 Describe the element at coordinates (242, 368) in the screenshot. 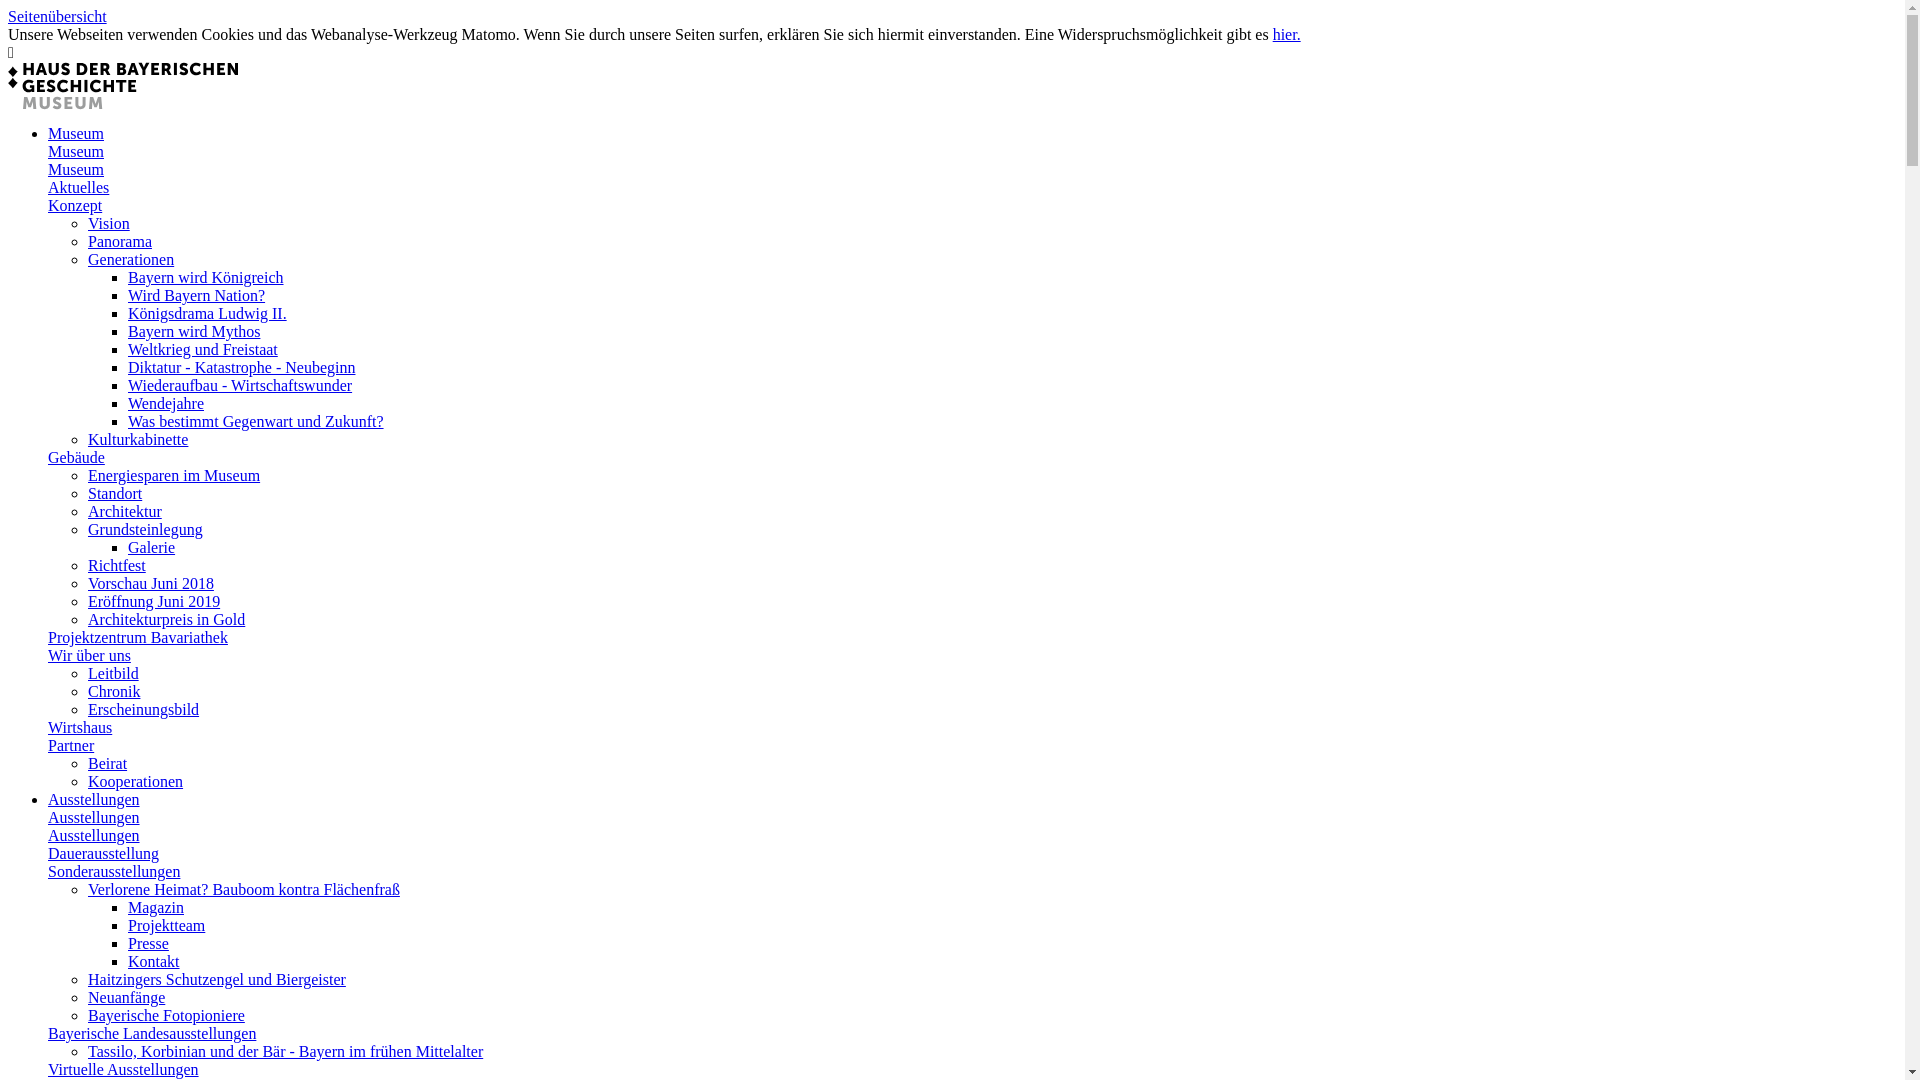

I see `Diktatur - Katastrophe - Neubeginn` at that location.